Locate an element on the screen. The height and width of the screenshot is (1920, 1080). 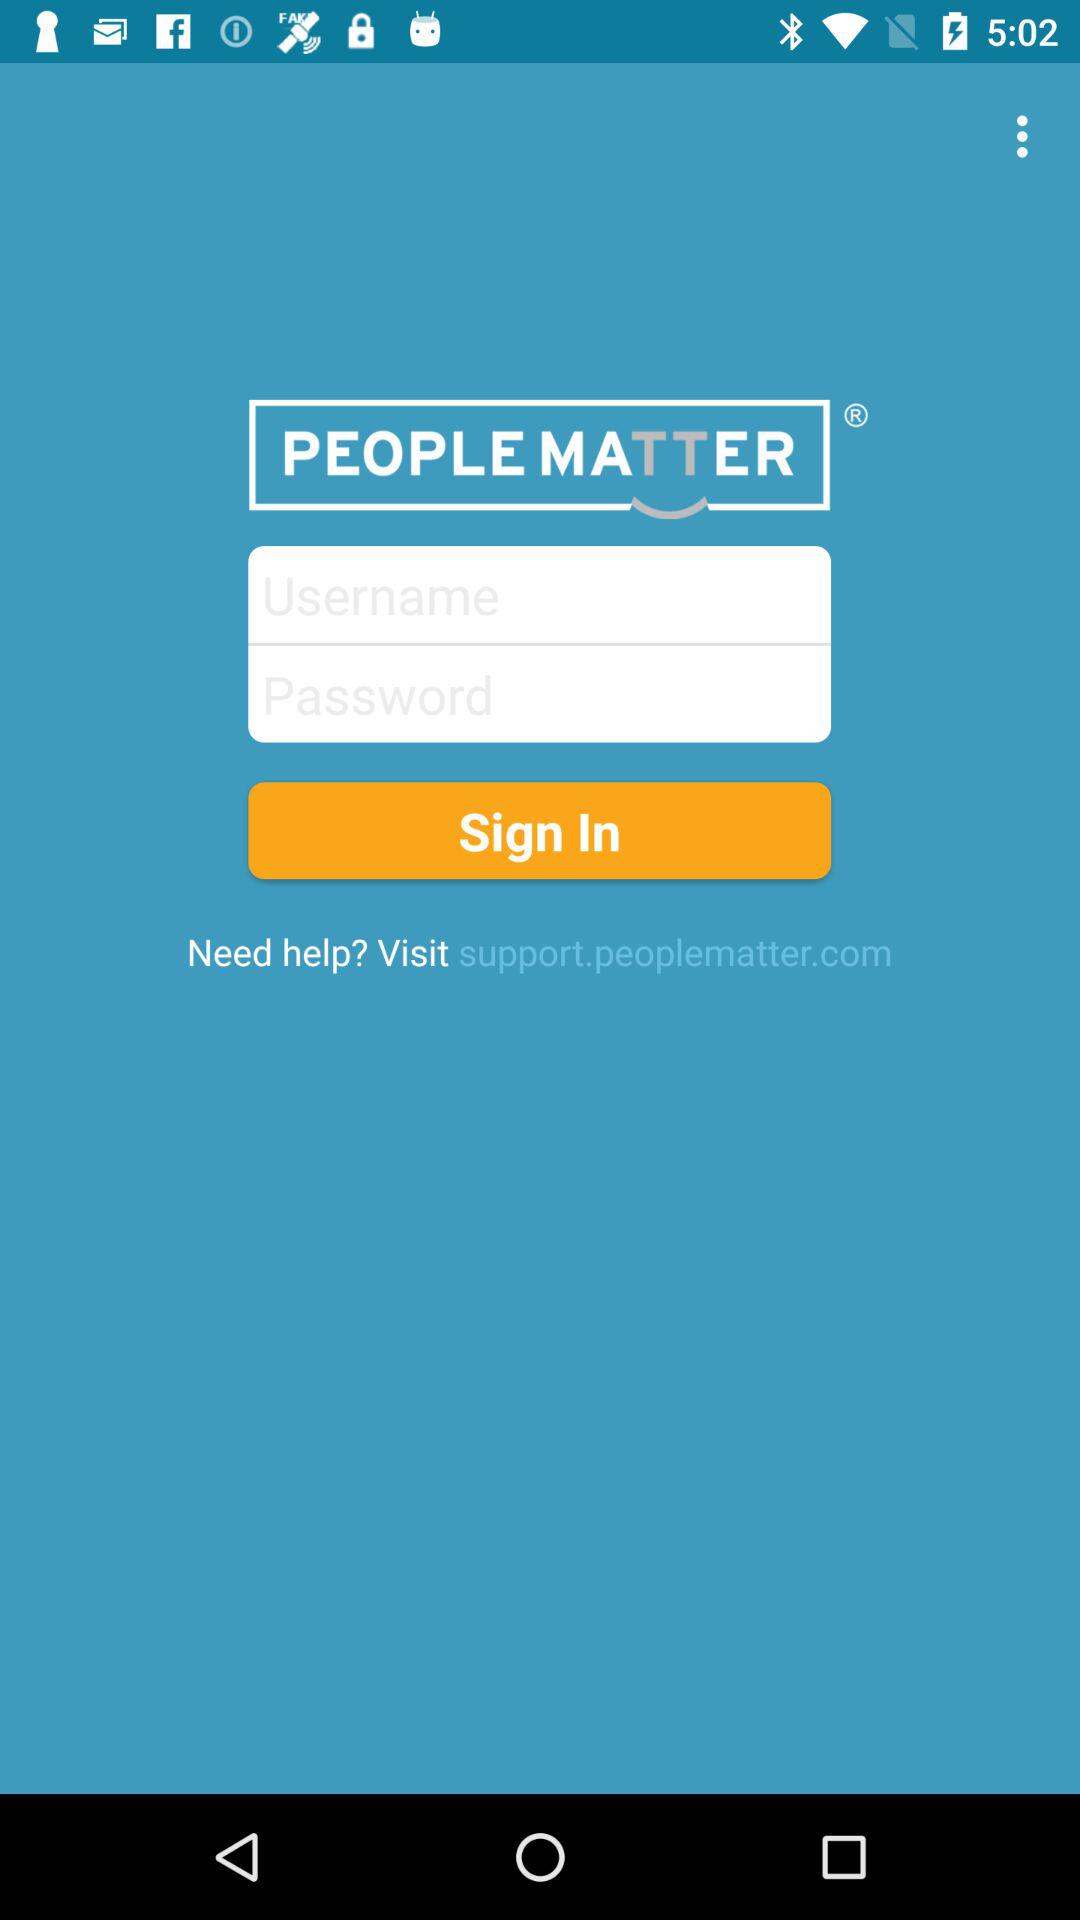
turn on the icon below the sign in item is located at coordinates (539, 951).